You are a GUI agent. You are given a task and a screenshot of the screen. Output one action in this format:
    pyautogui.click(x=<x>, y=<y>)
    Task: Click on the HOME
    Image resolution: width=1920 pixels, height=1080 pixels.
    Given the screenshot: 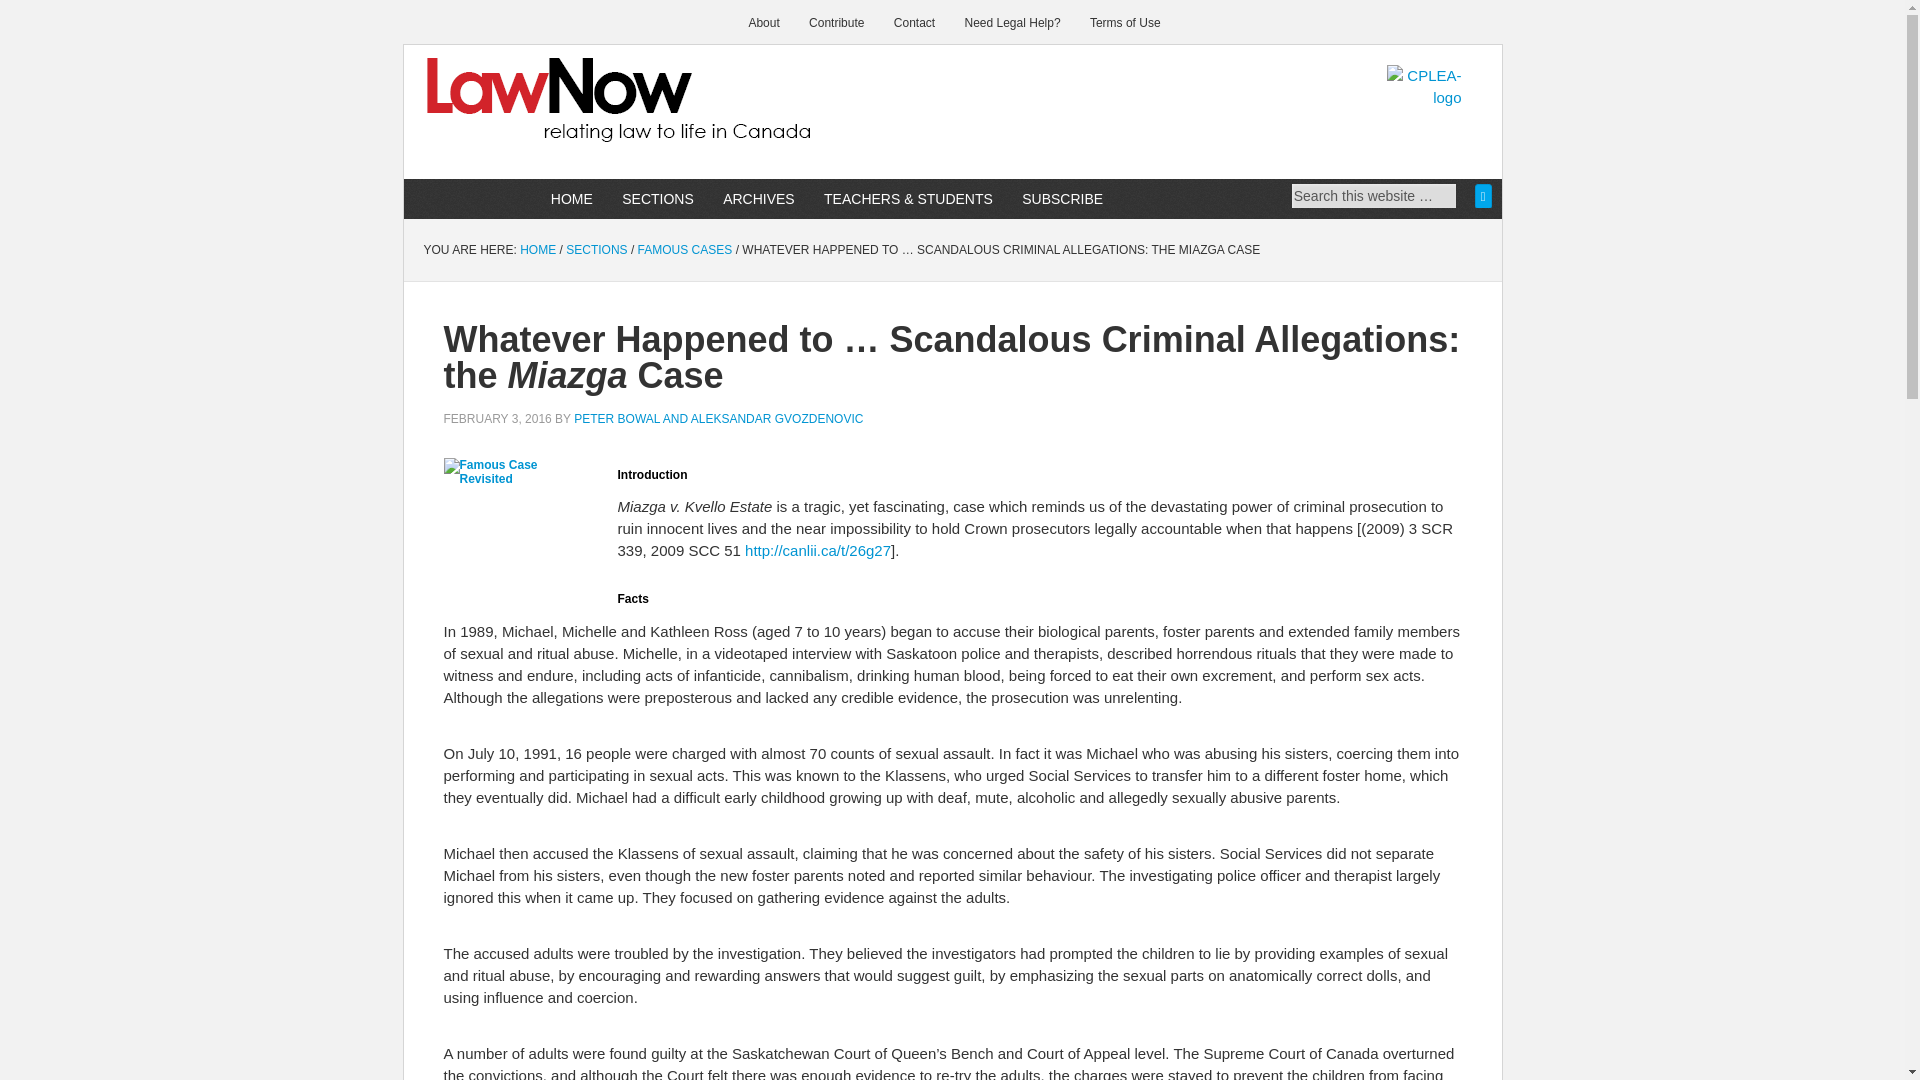 What is the action you would take?
    pyautogui.click(x=538, y=250)
    